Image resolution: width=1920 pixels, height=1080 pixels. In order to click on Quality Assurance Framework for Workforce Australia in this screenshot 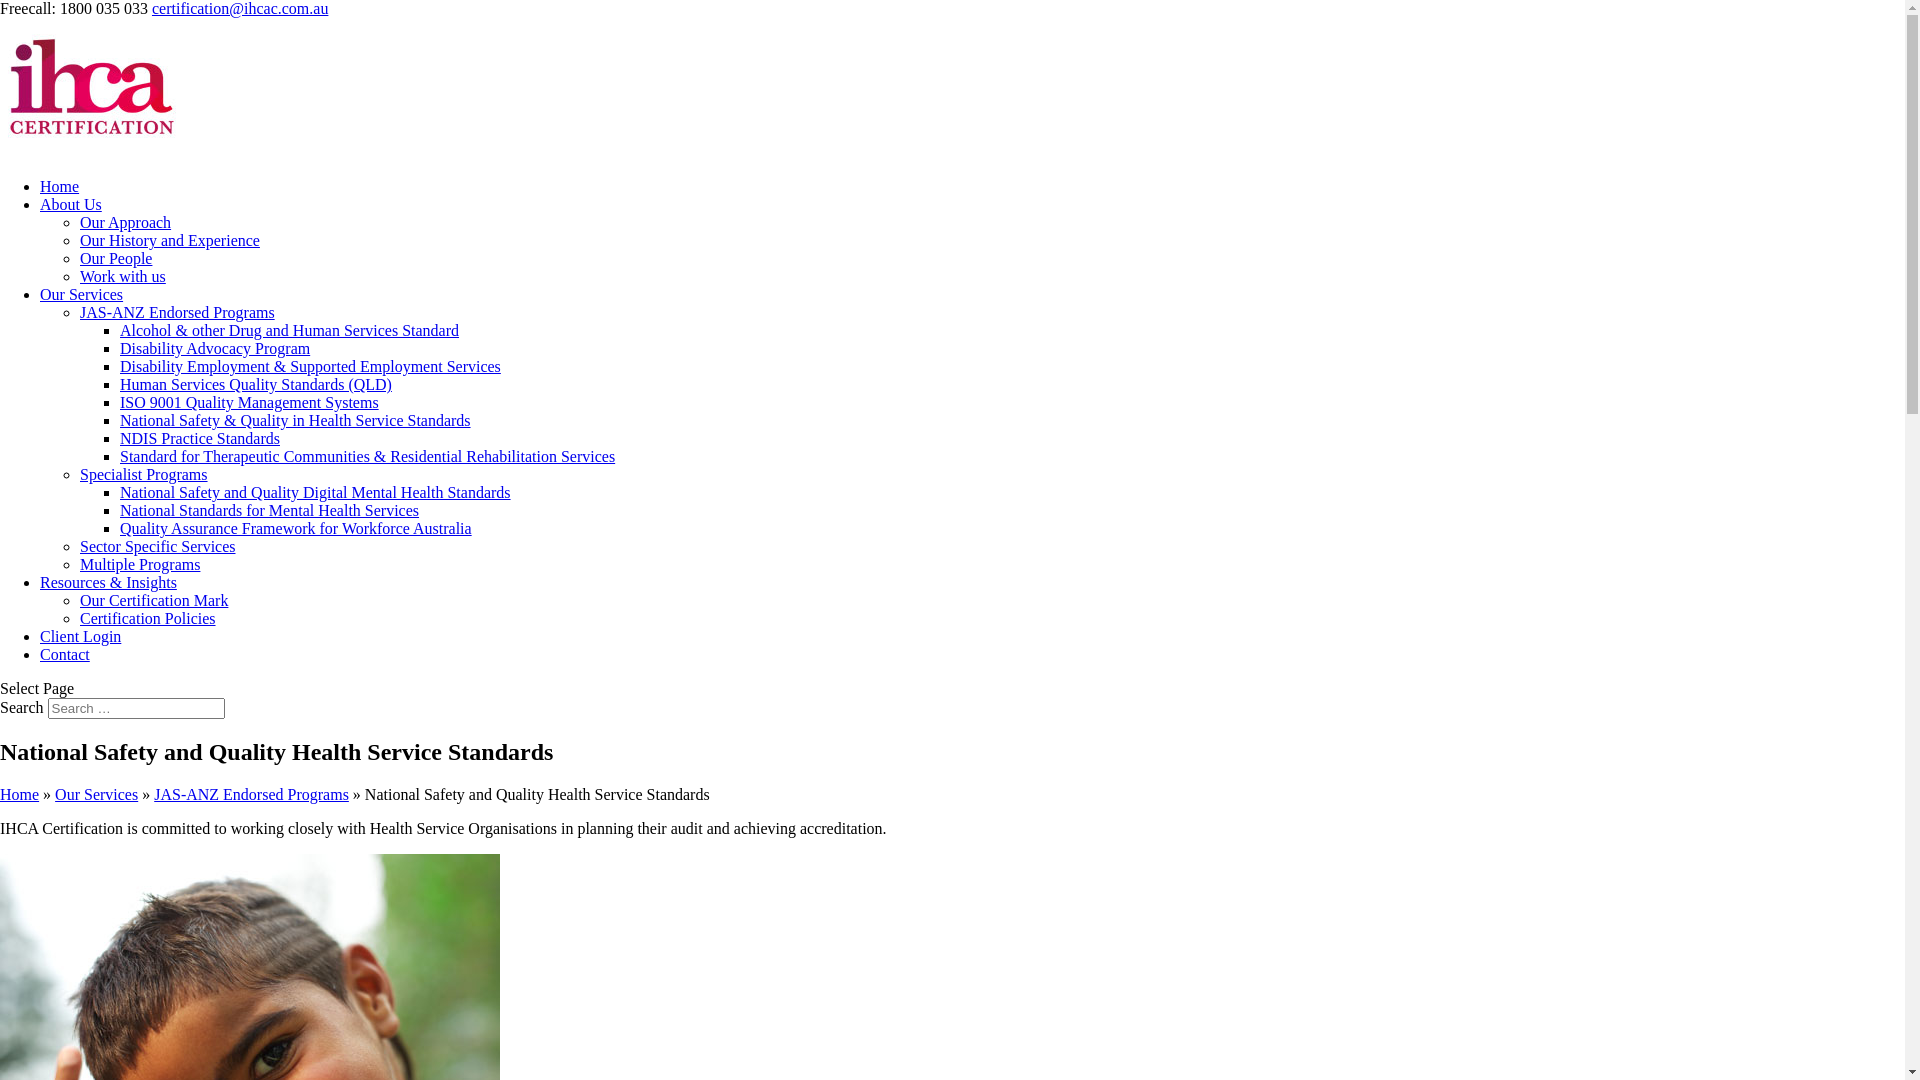, I will do `click(296, 528)`.